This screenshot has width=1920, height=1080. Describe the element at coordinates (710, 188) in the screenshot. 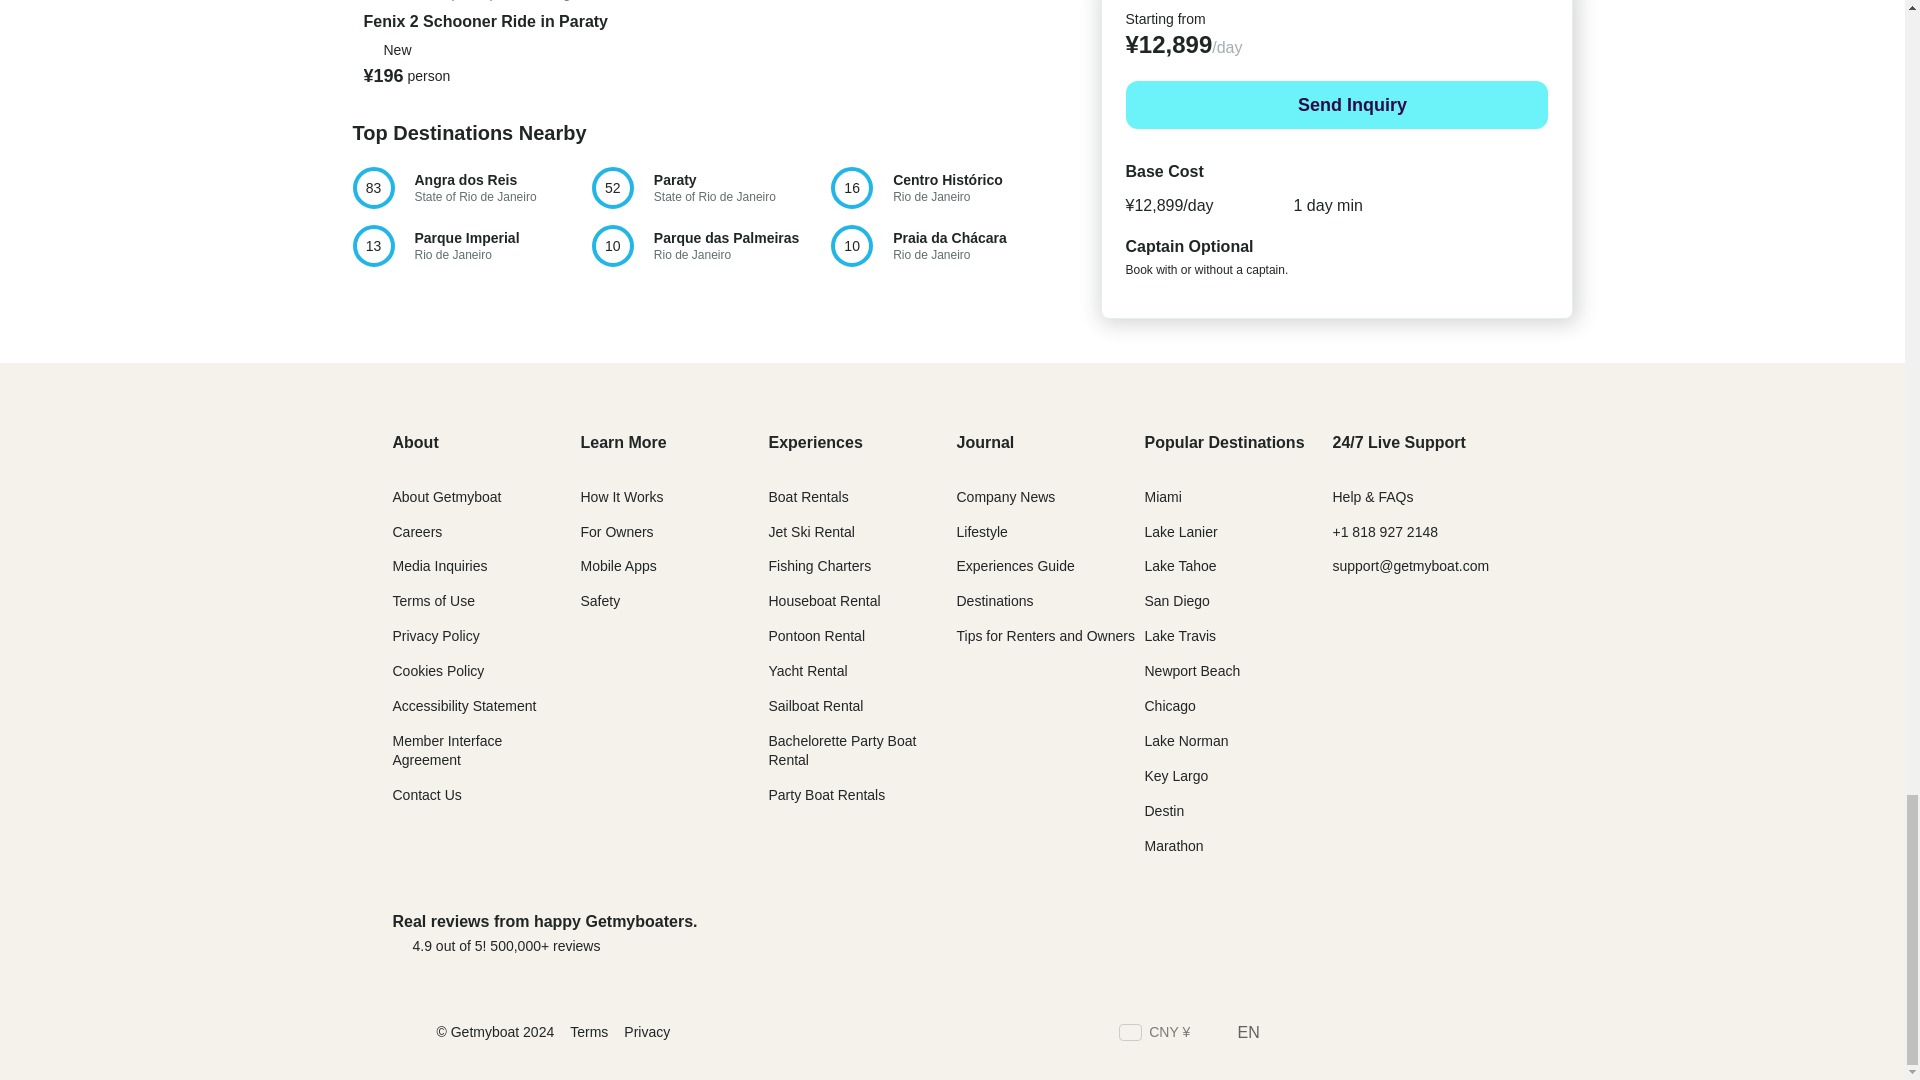

I see `Instagram` at that location.